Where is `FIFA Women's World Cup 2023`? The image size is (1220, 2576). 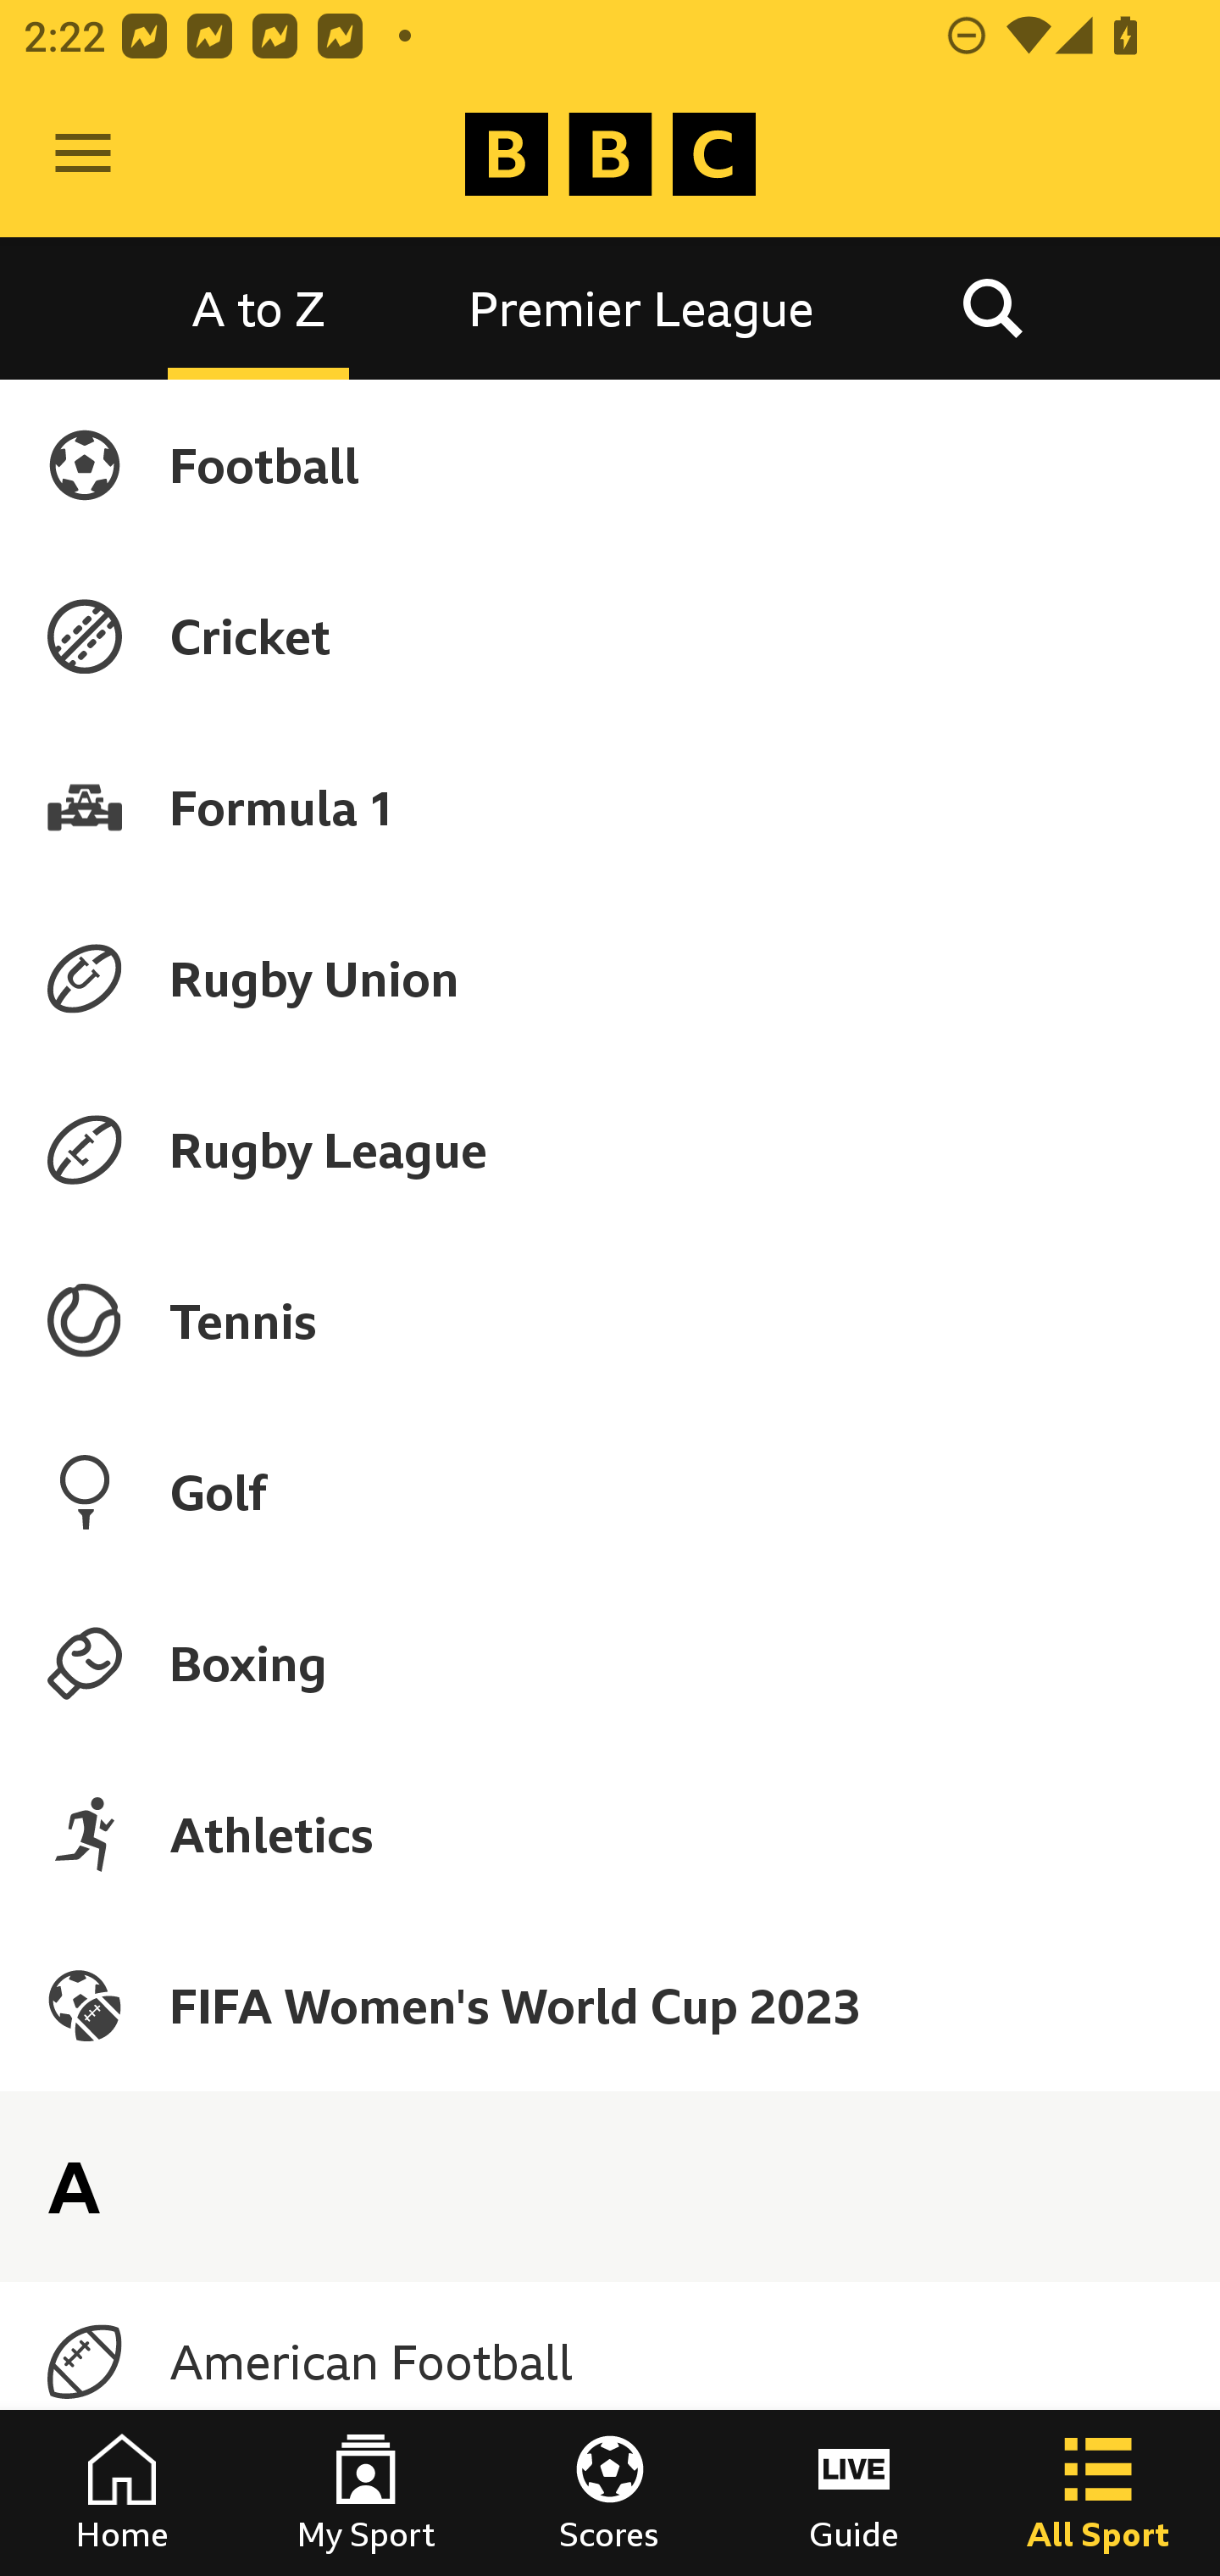
FIFA Women's World Cup 2023 is located at coordinates (610, 2005).